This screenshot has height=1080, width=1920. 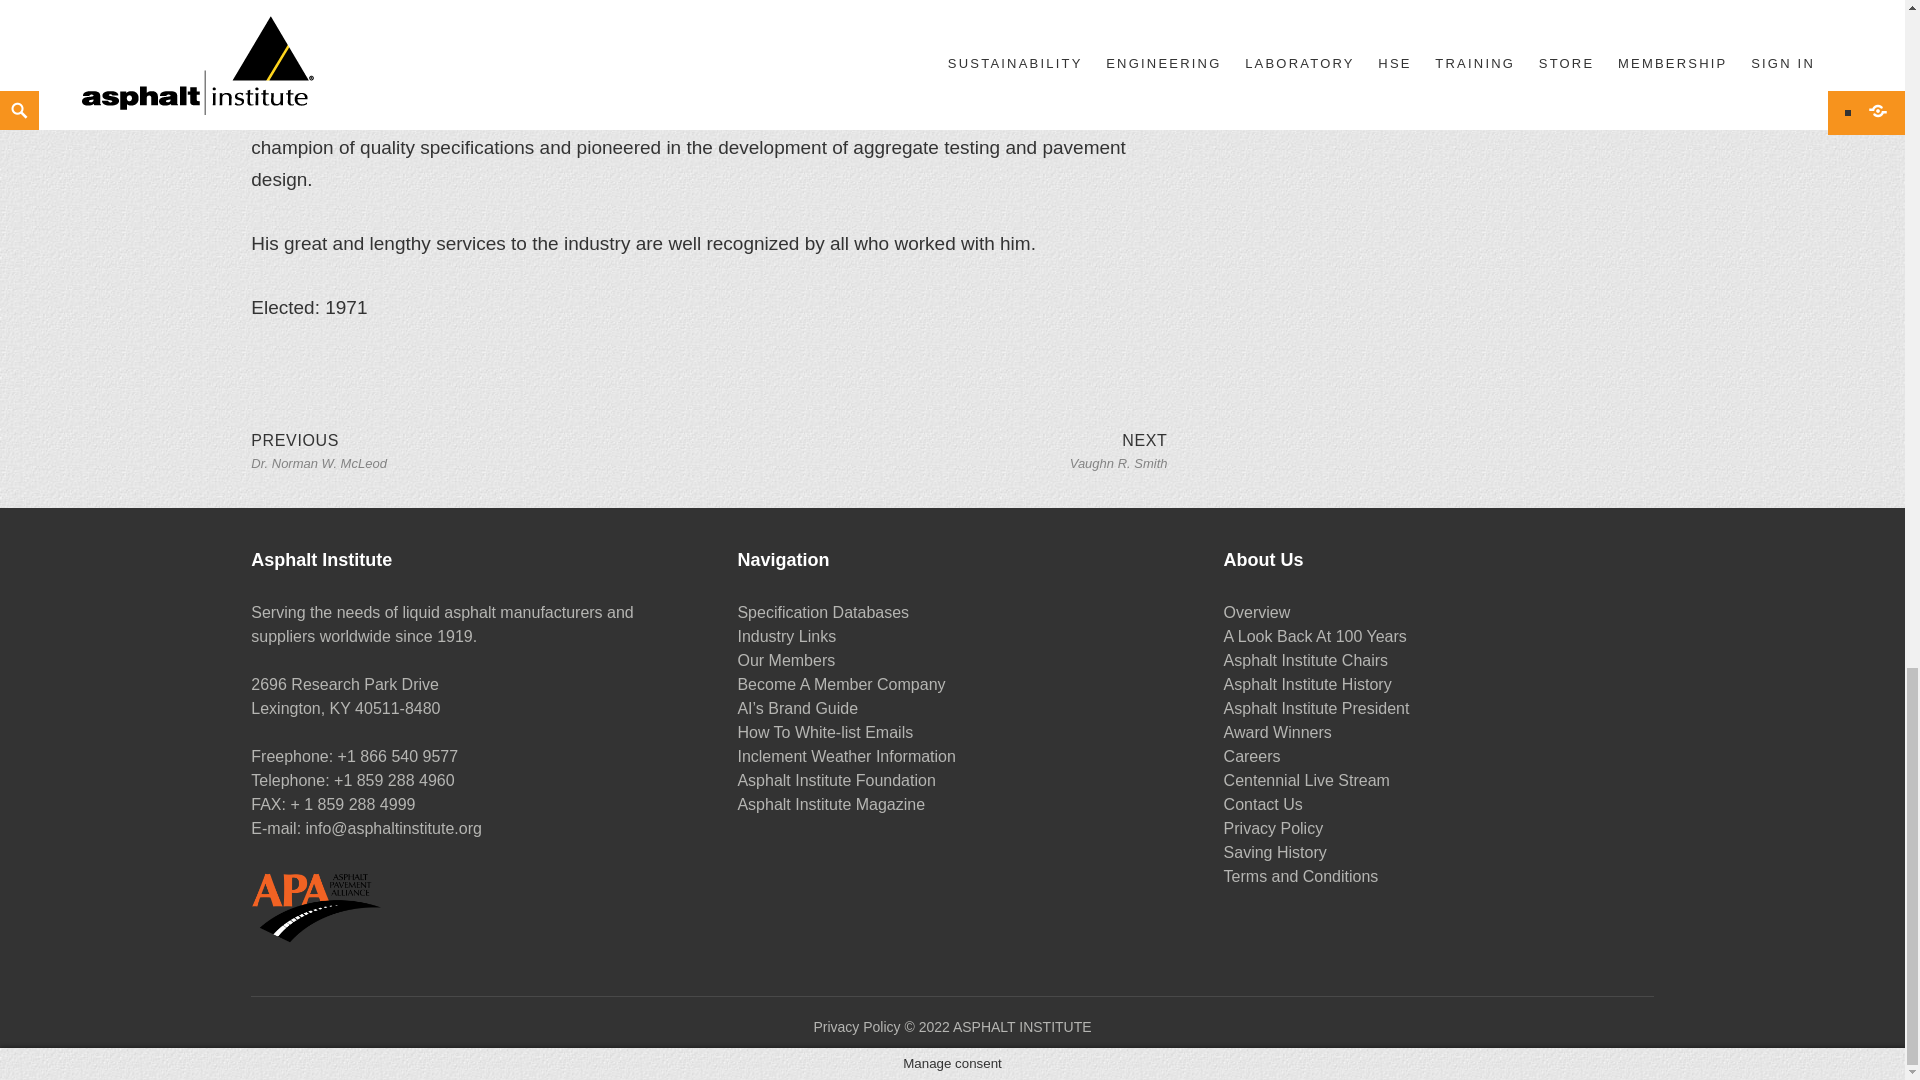 What do you see at coordinates (1006, 1027) in the screenshot?
I see `Asphalt Institute` at bounding box center [1006, 1027].